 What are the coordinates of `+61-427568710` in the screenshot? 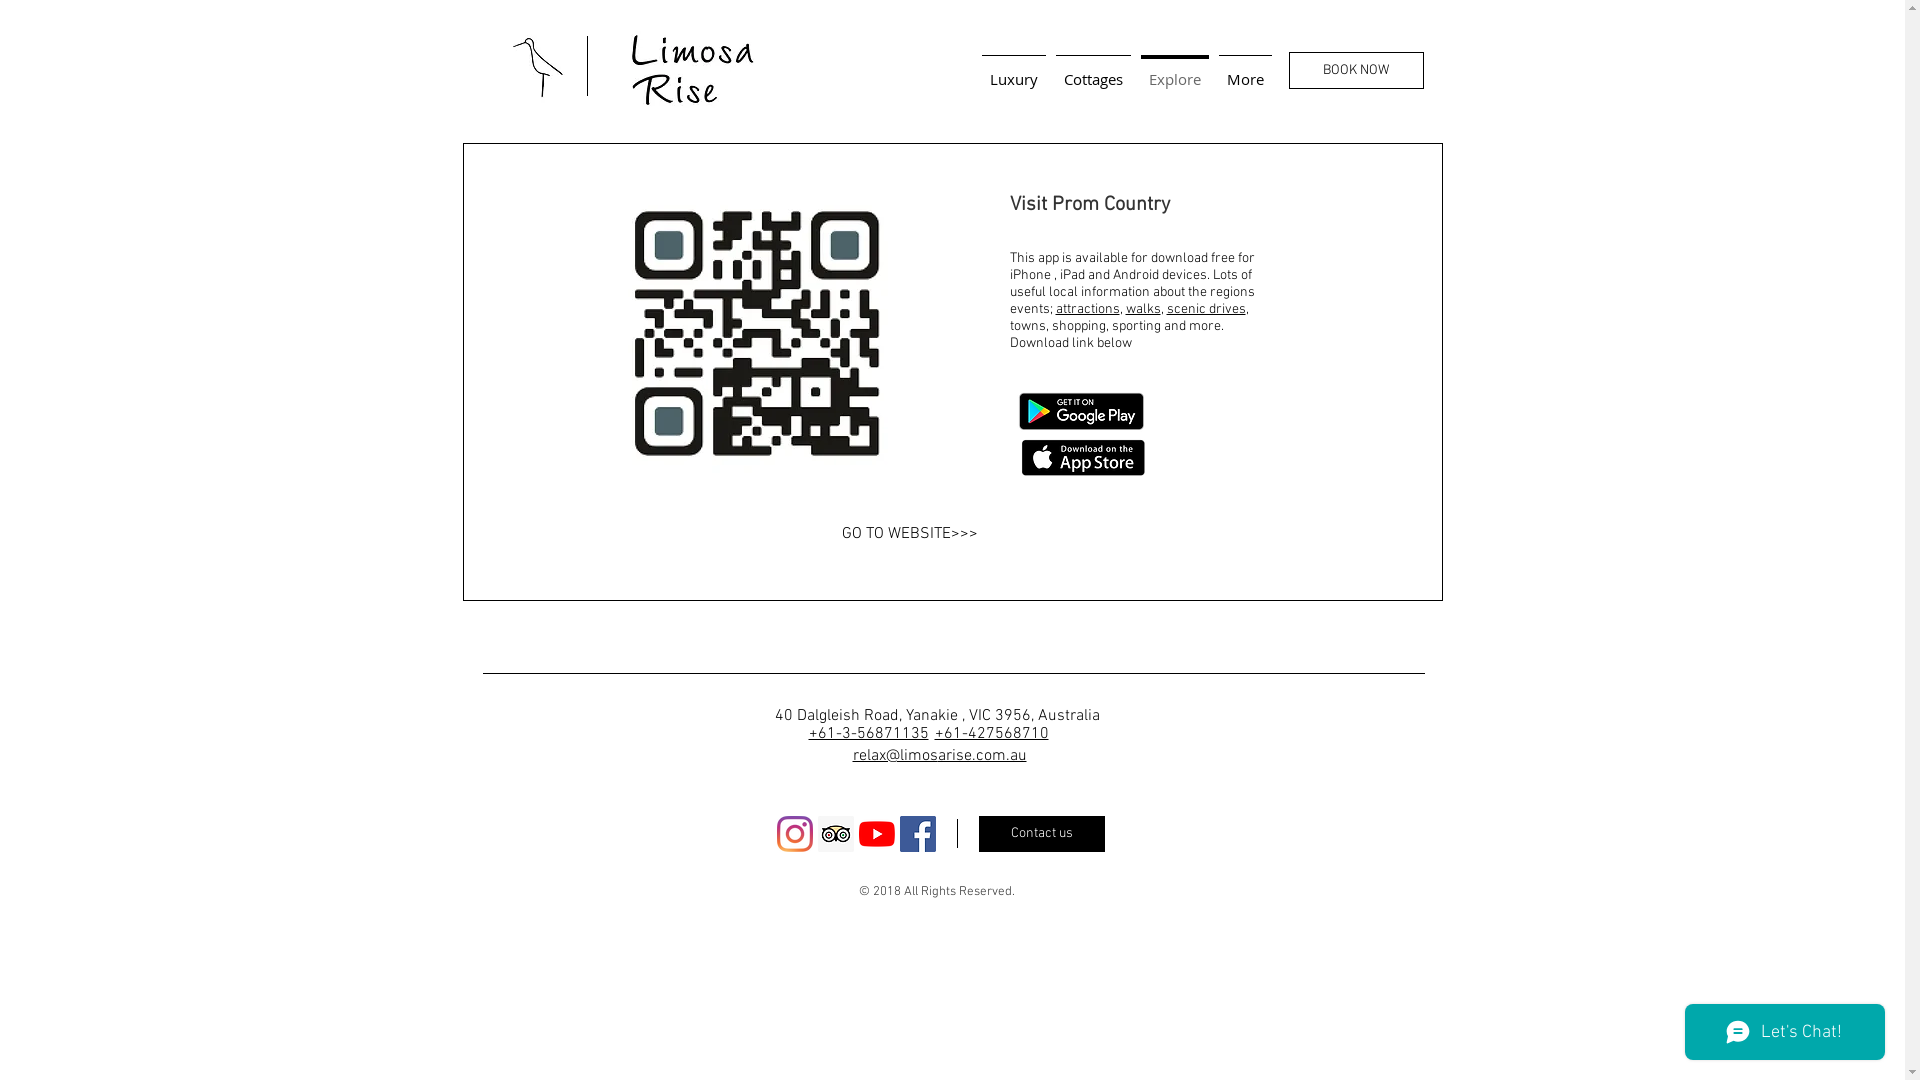 It's located at (991, 734).